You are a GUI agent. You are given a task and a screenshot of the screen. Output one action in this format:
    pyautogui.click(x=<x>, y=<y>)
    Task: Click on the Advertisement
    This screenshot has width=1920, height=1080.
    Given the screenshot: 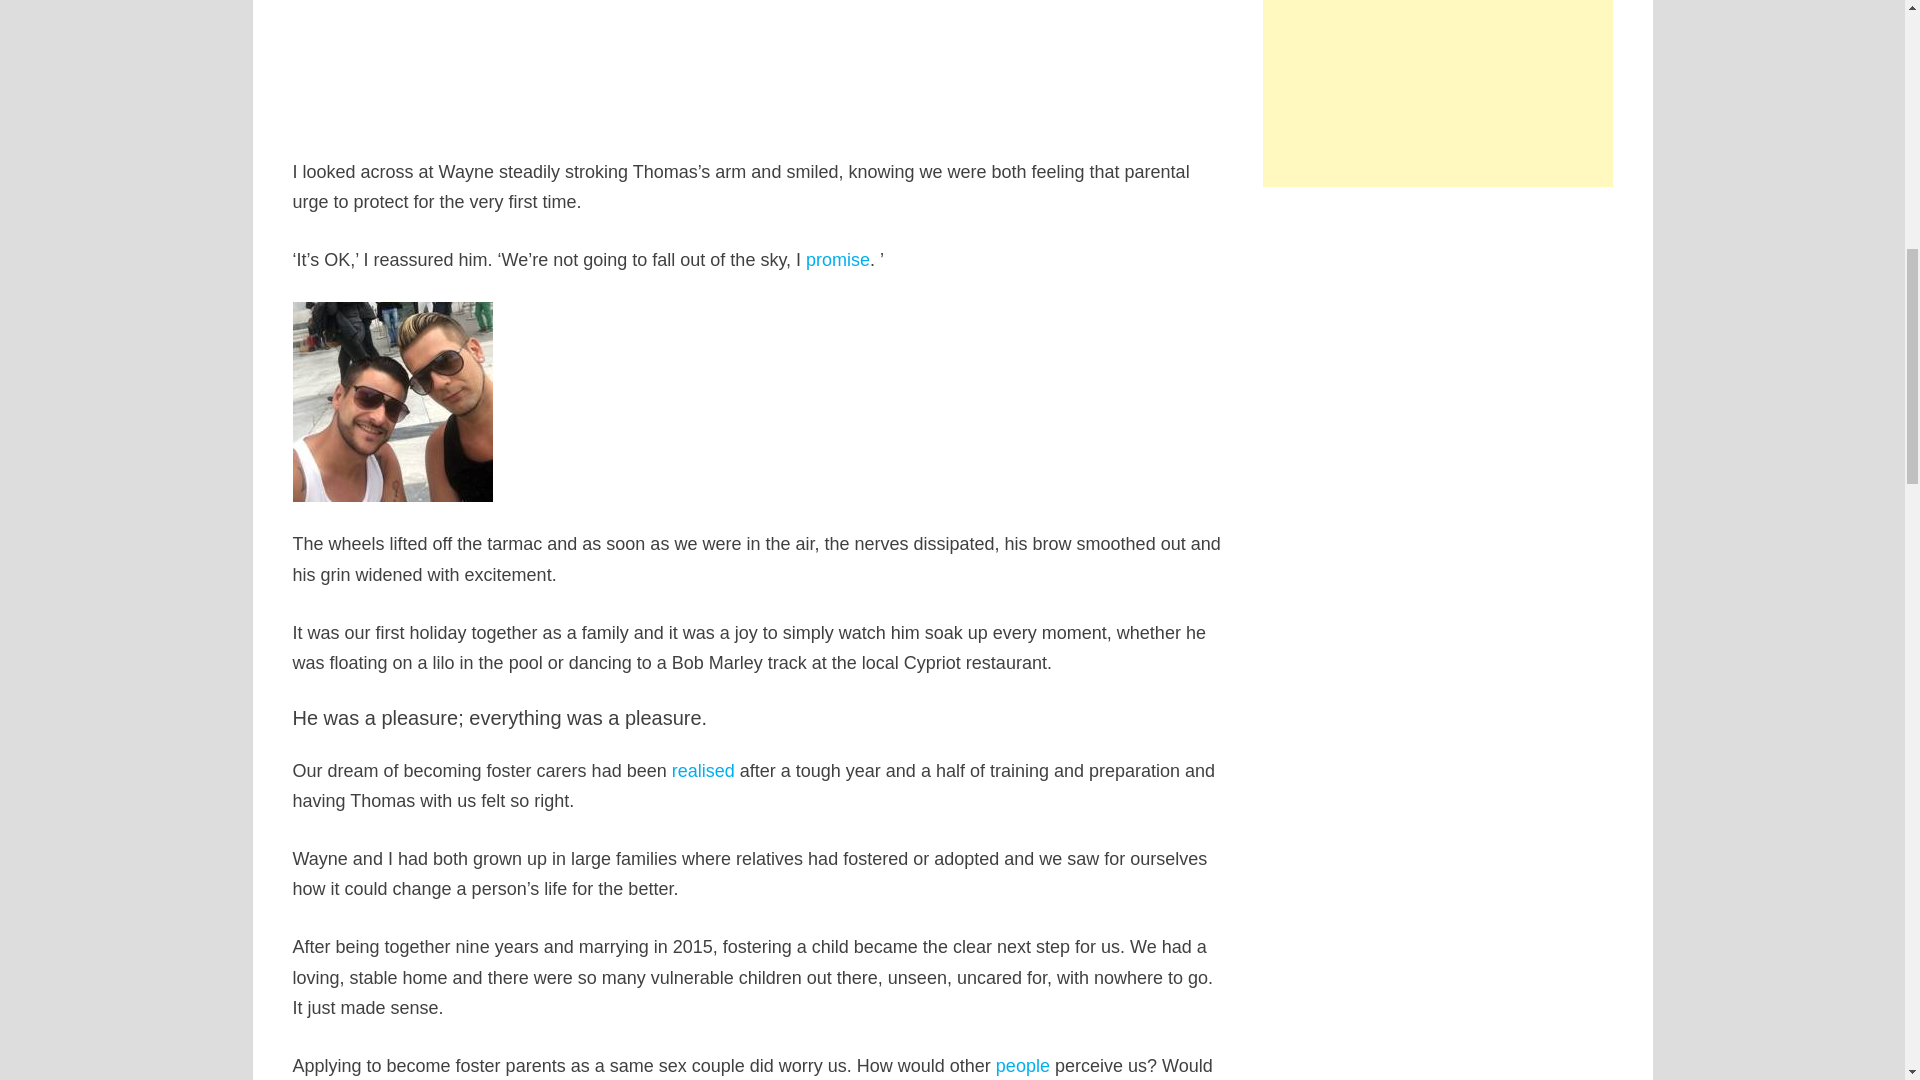 What is the action you would take?
    pyautogui.click(x=1438, y=93)
    